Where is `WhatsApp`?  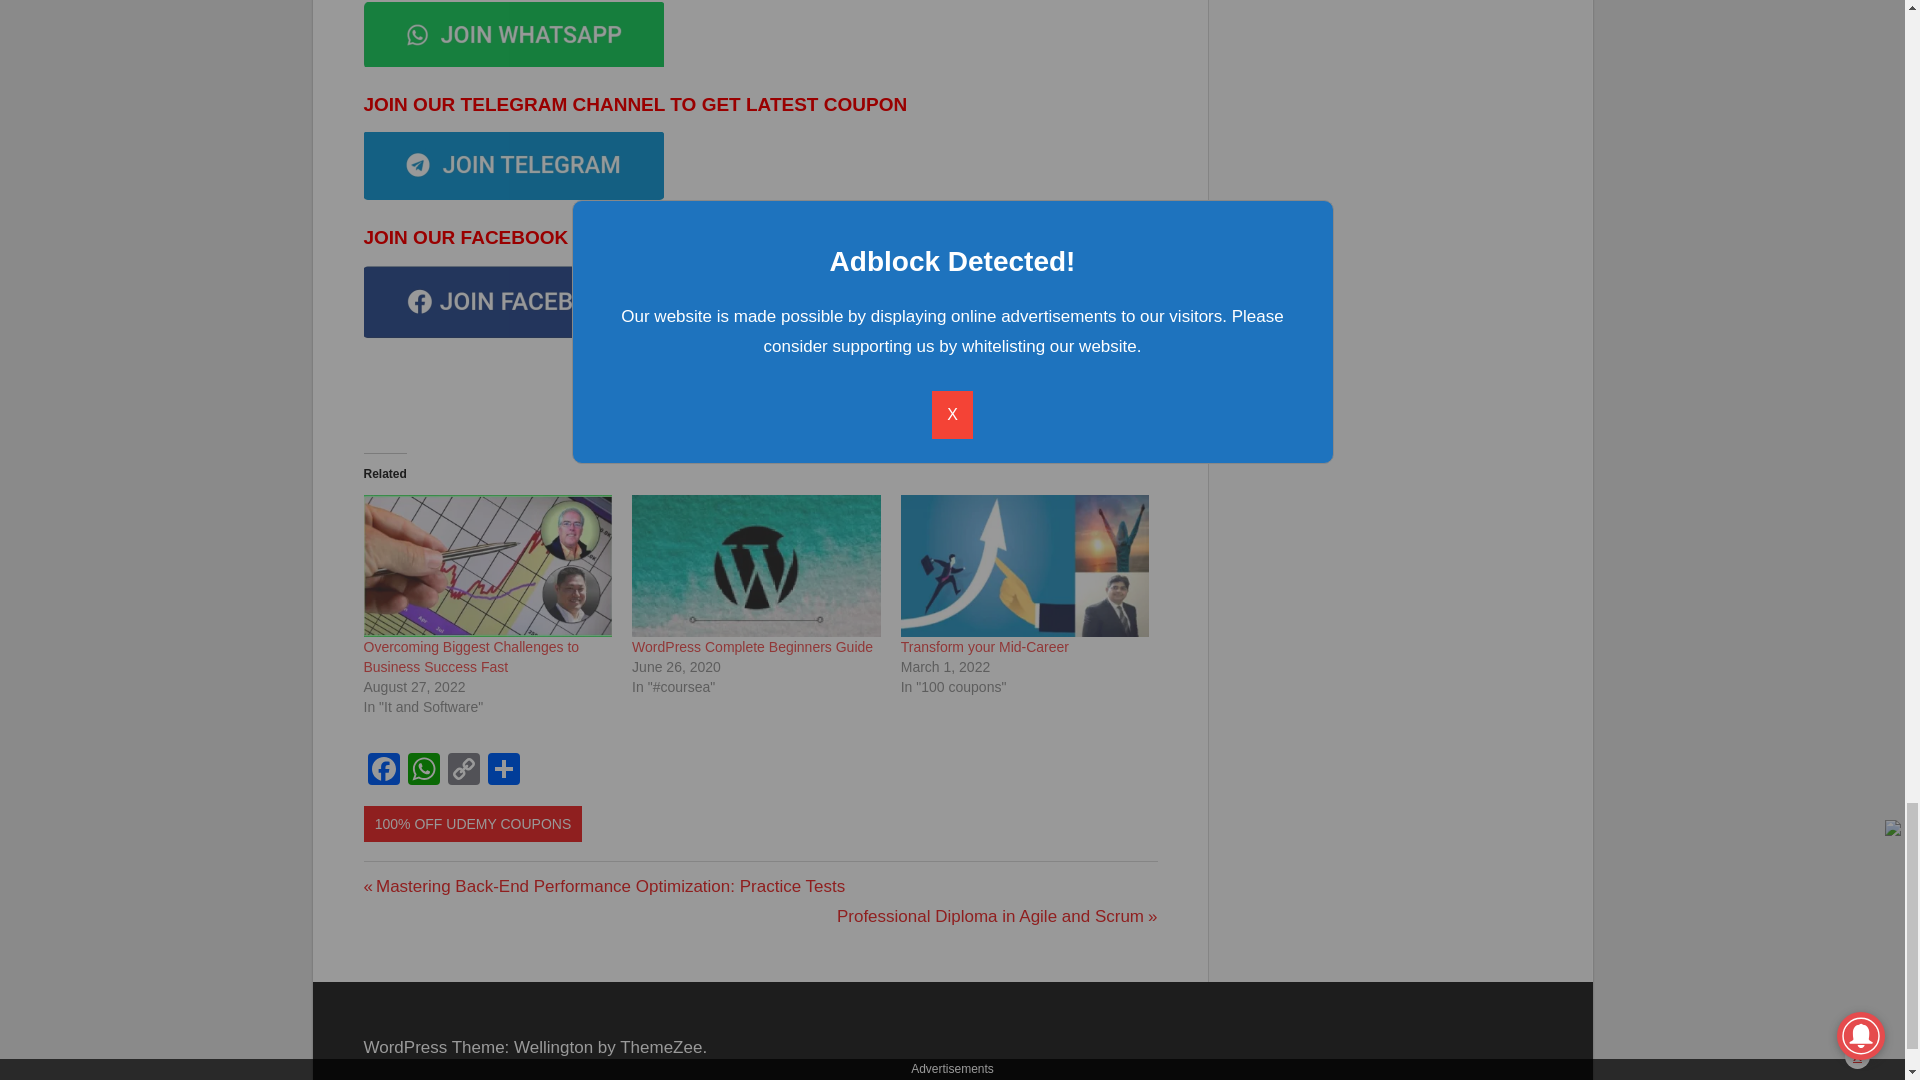 WhatsApp is located at coordinates (384, 770).